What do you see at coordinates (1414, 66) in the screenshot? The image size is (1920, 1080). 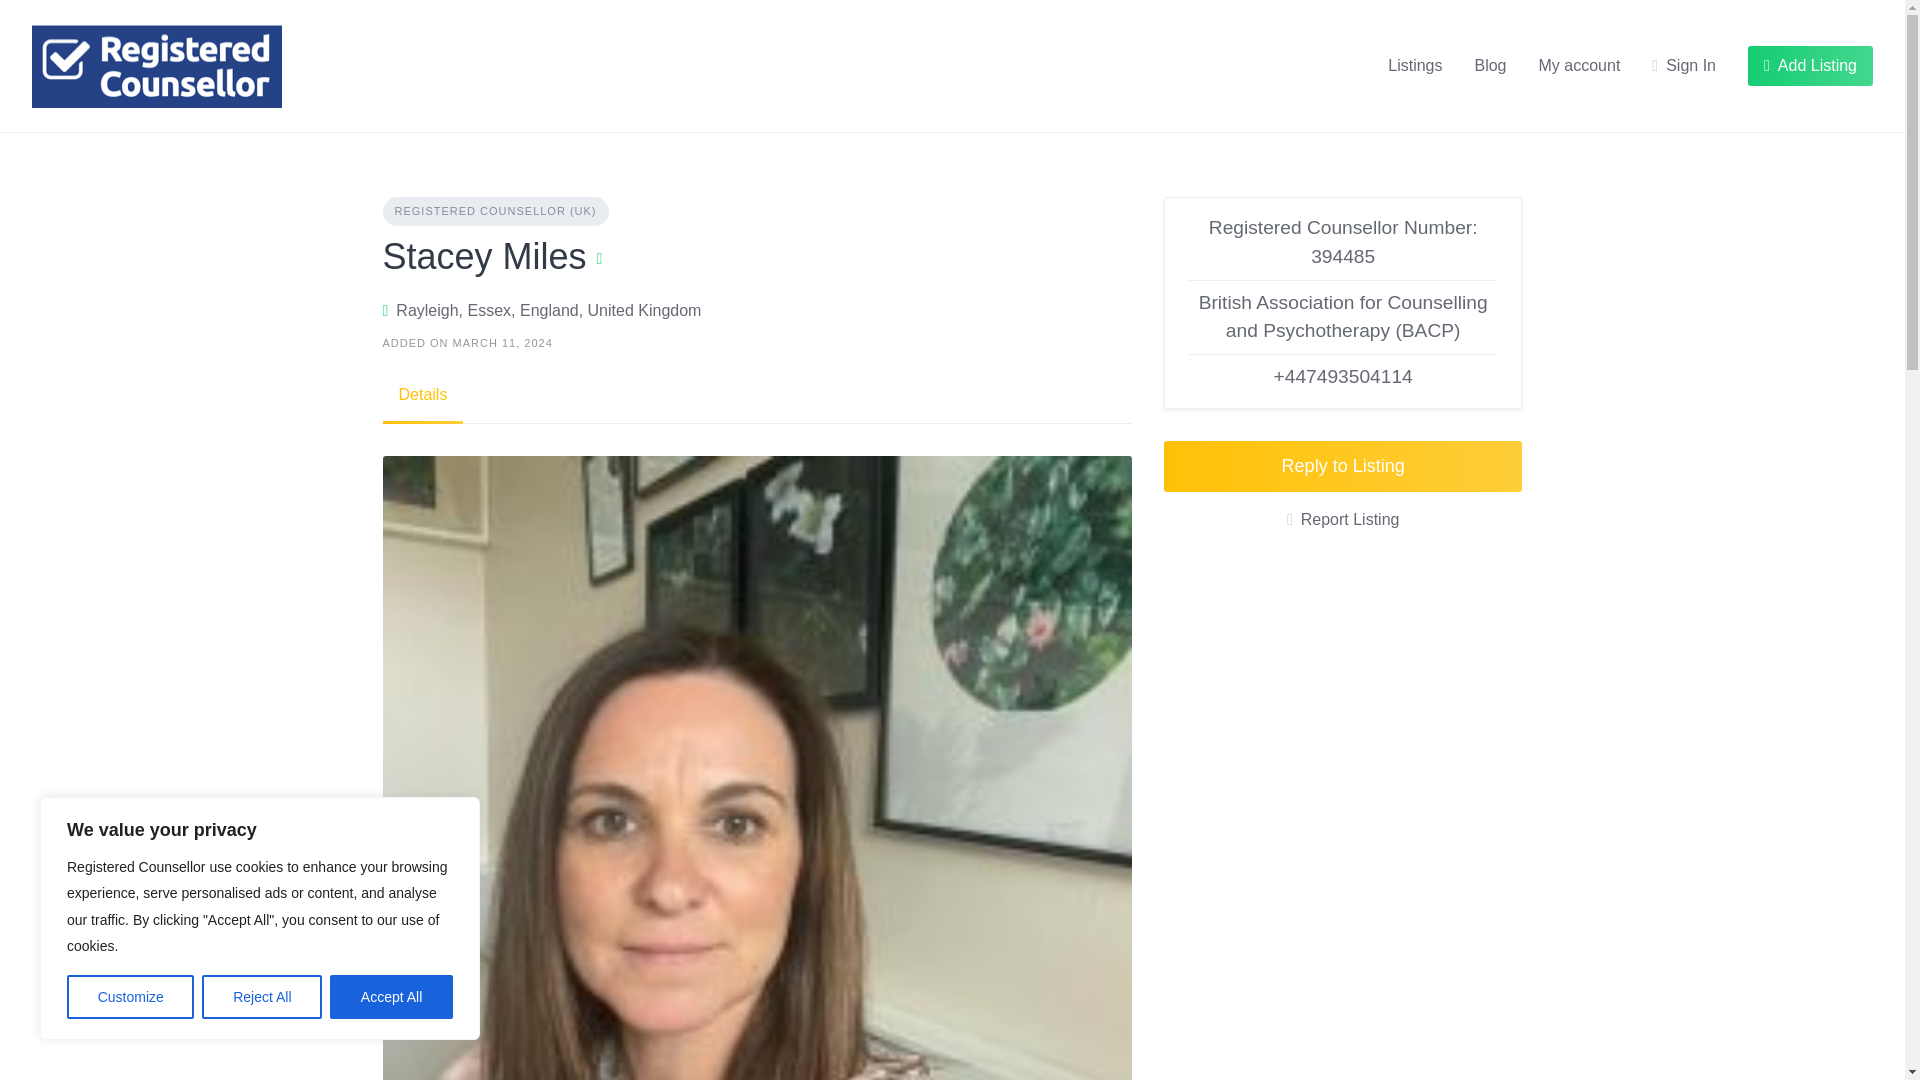 I see `Listings` at bounding box center [1414, 66].